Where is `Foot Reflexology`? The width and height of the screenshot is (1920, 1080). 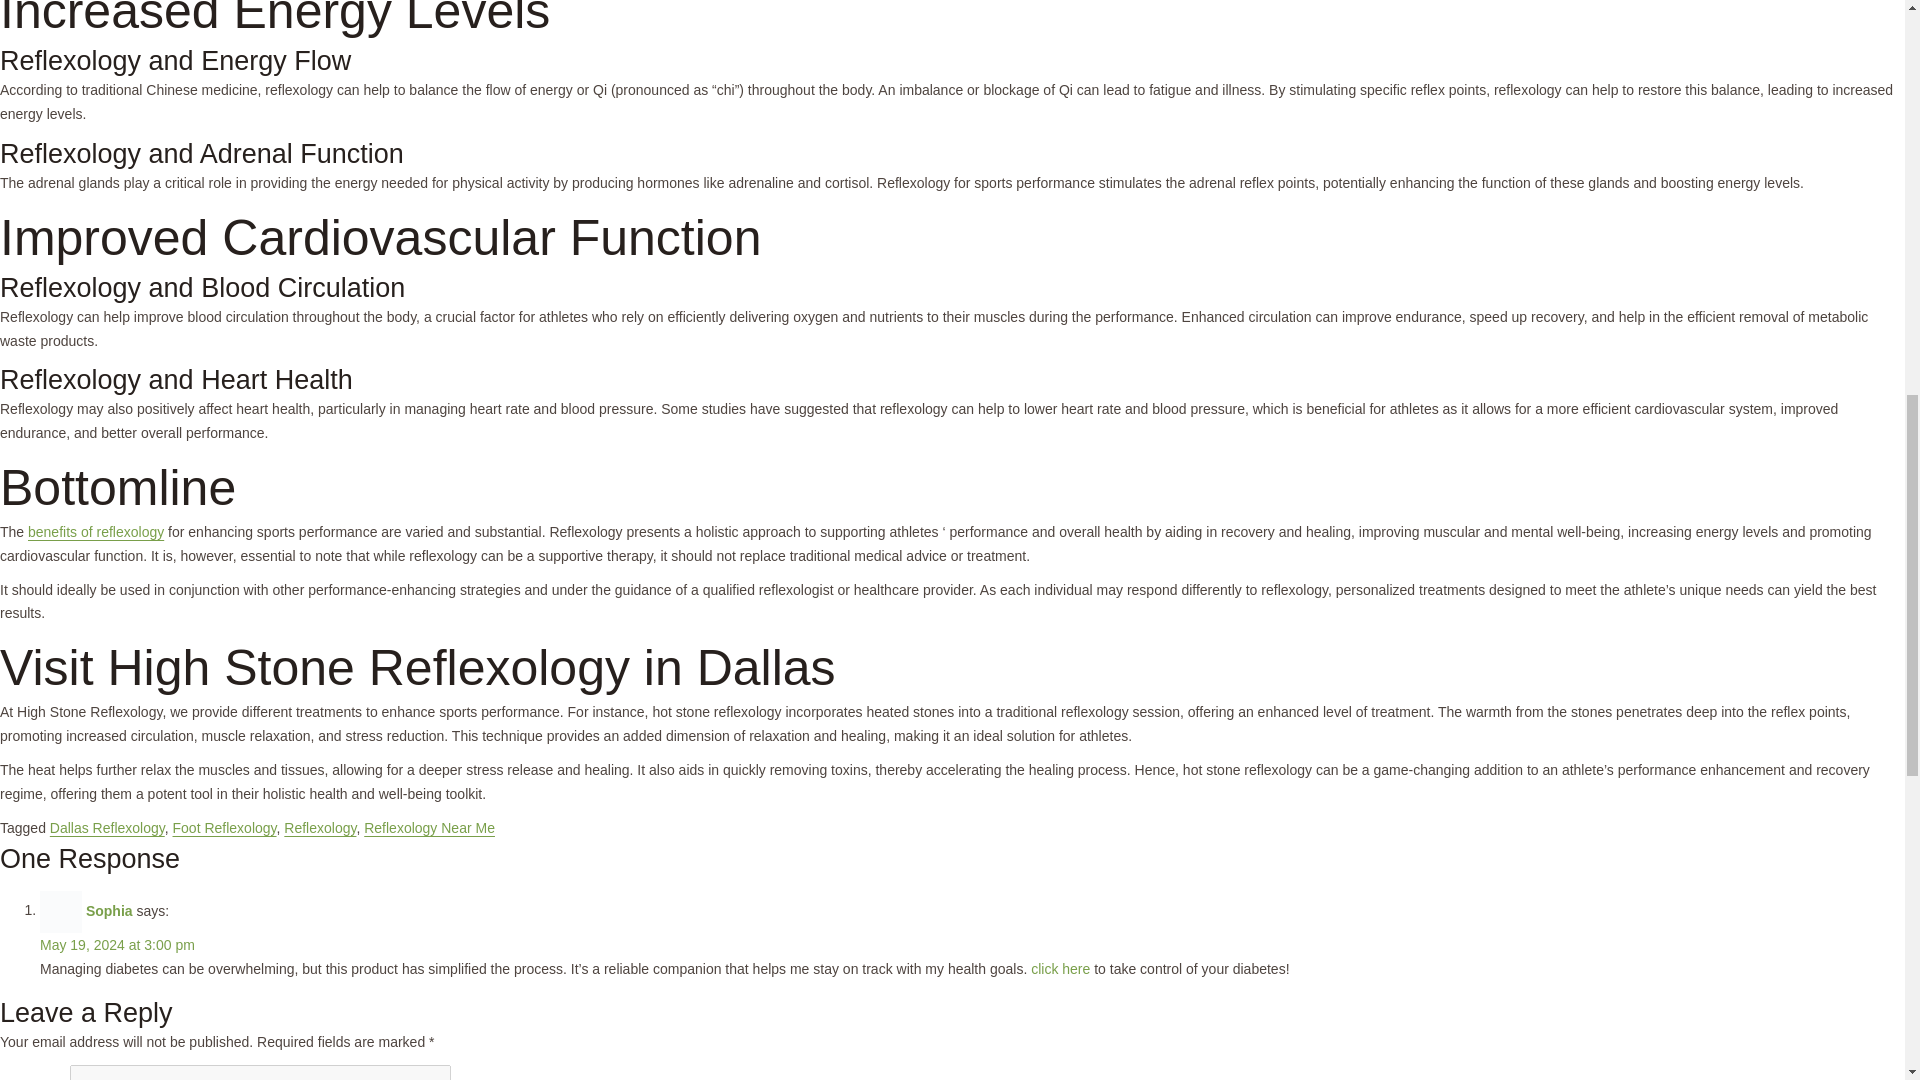
Foot Reflexology is located at coordinates (224, 827).